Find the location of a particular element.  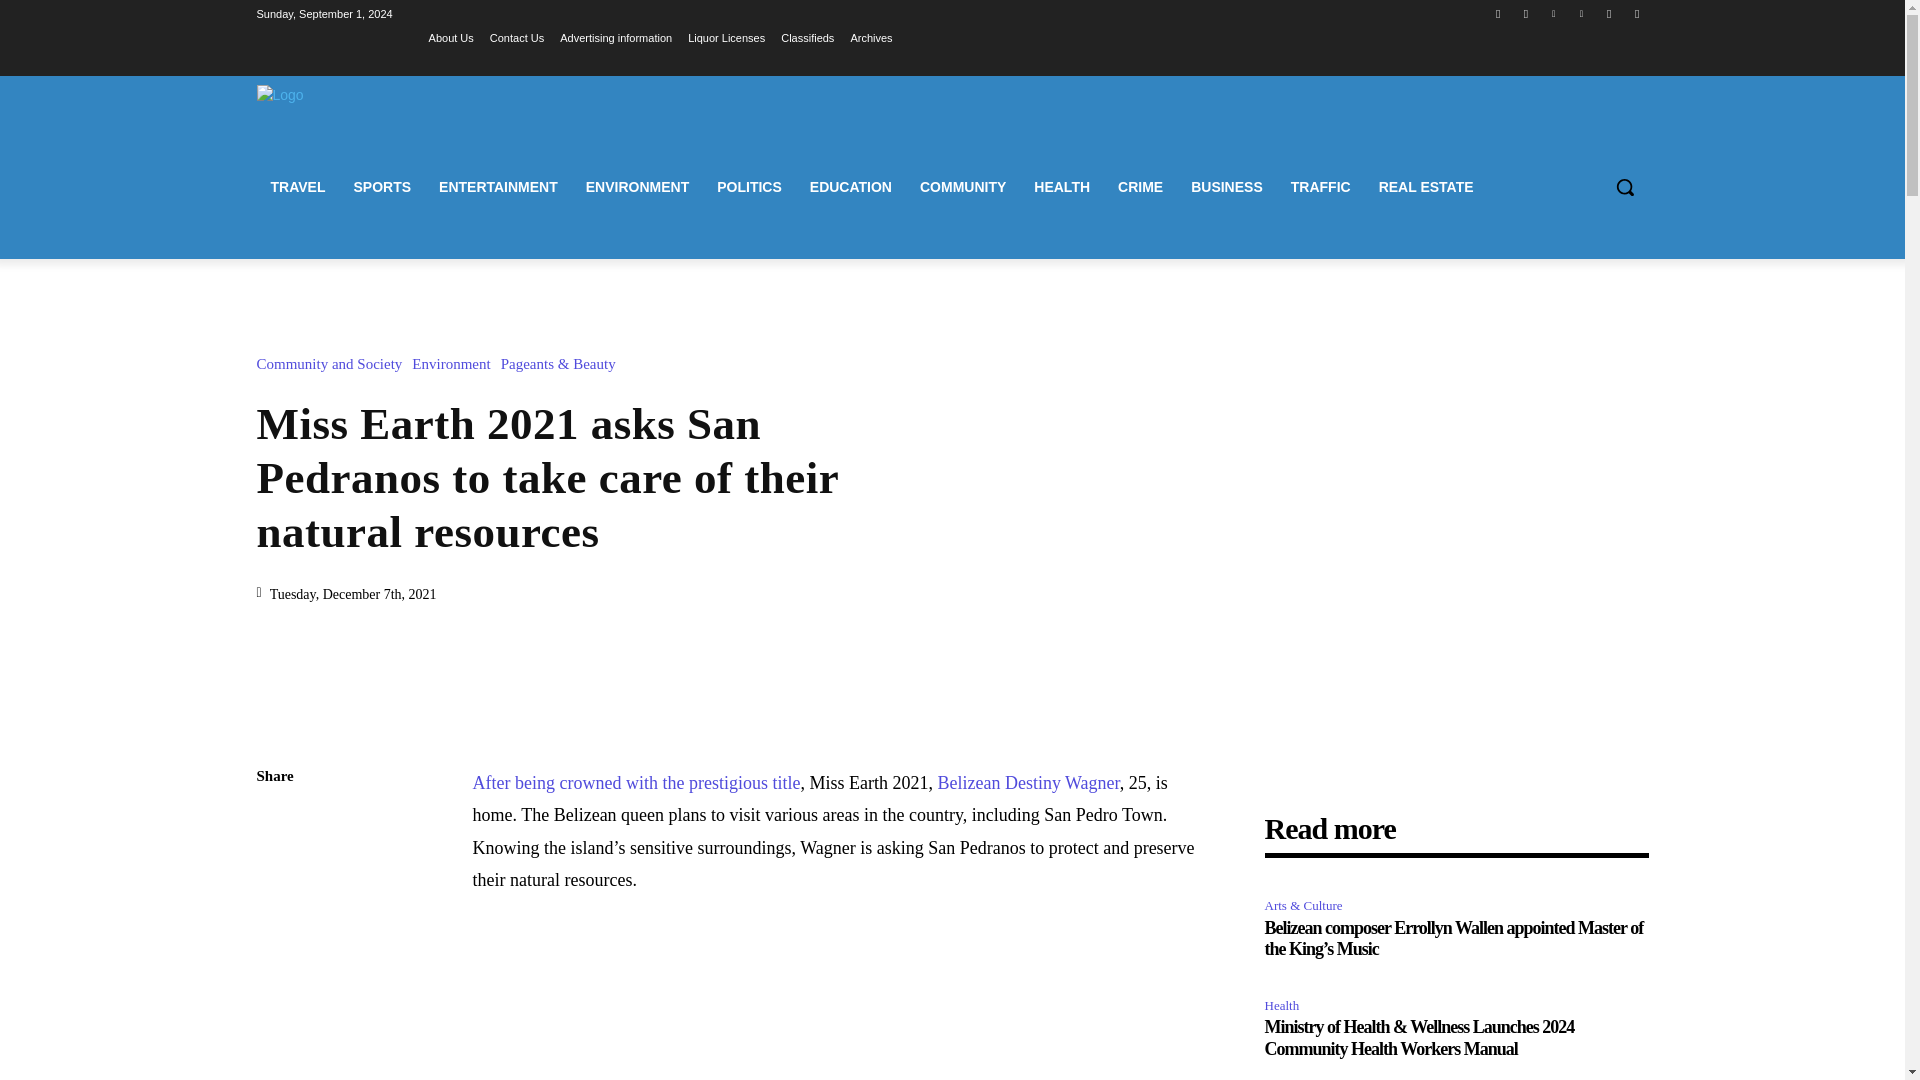

CRIME is located at coordinates (1140, 186).